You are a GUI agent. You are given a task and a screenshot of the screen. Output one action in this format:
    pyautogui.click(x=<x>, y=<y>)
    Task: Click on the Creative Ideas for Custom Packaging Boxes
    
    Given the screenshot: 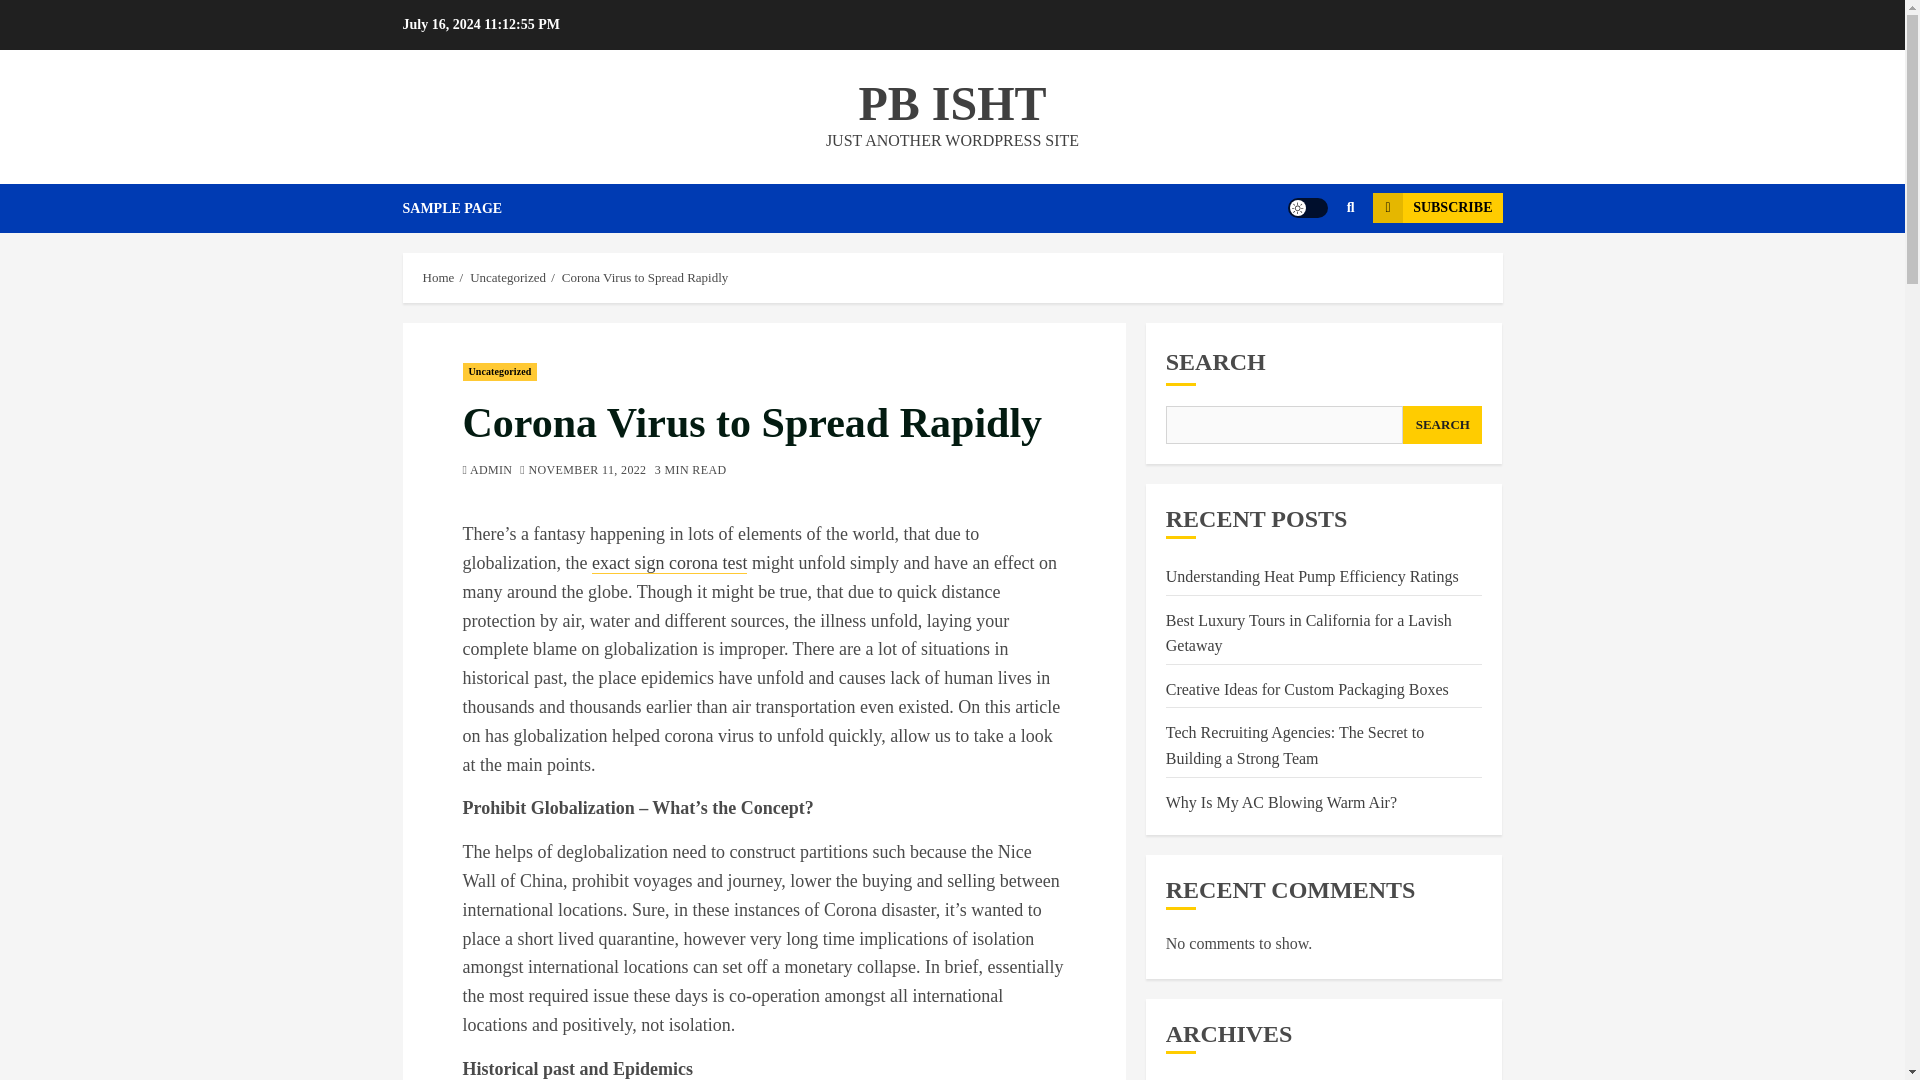 What is the action you would take?
    pyautogui.click(x=1307, y=690)
    